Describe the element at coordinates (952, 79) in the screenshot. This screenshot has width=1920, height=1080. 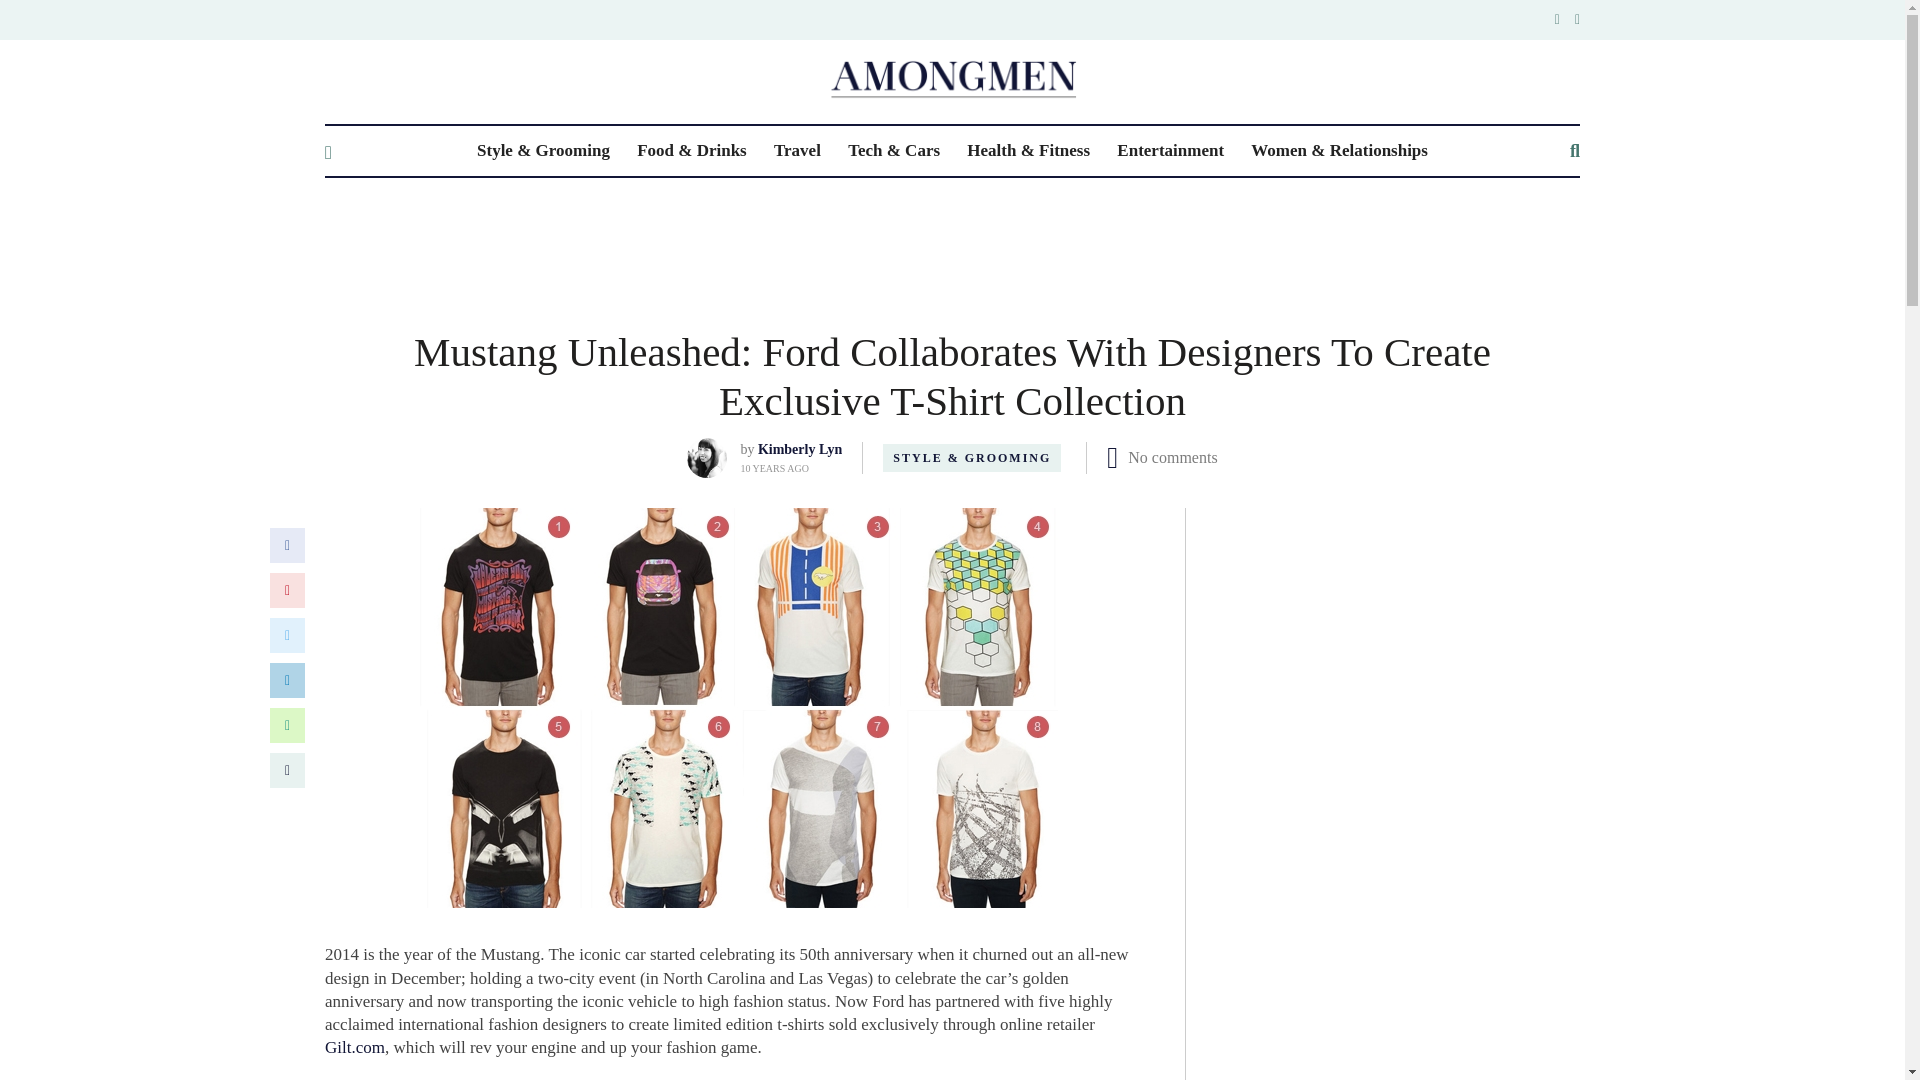
I see `AmongMen` at that location.